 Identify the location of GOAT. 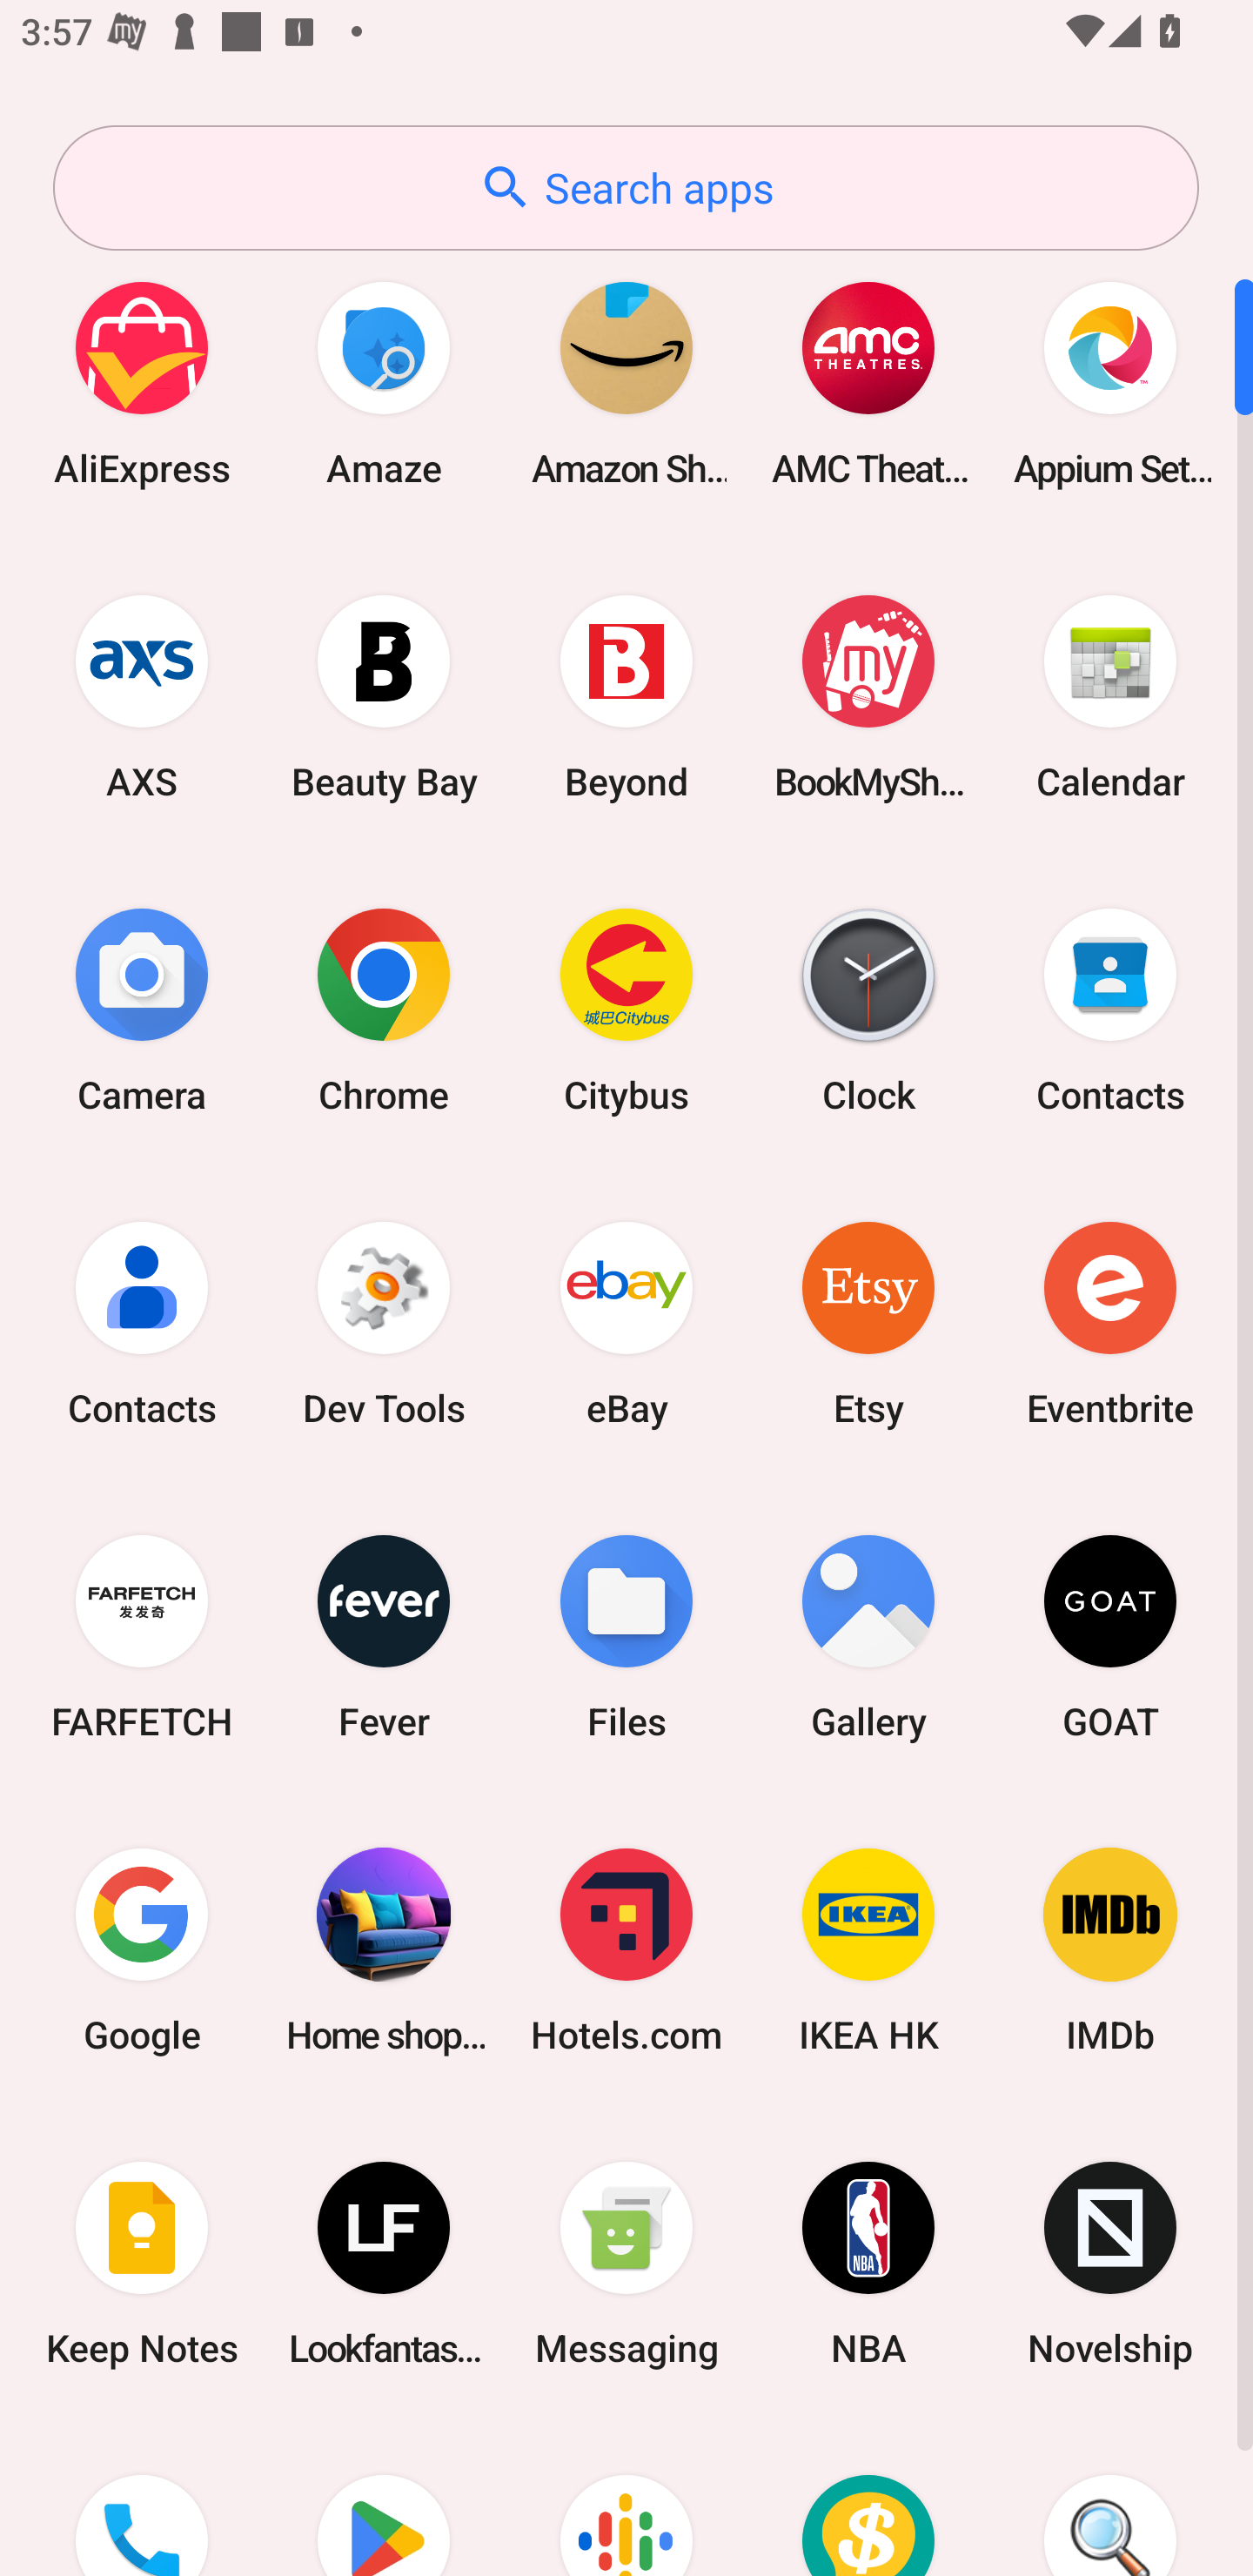
(1110, 1636).